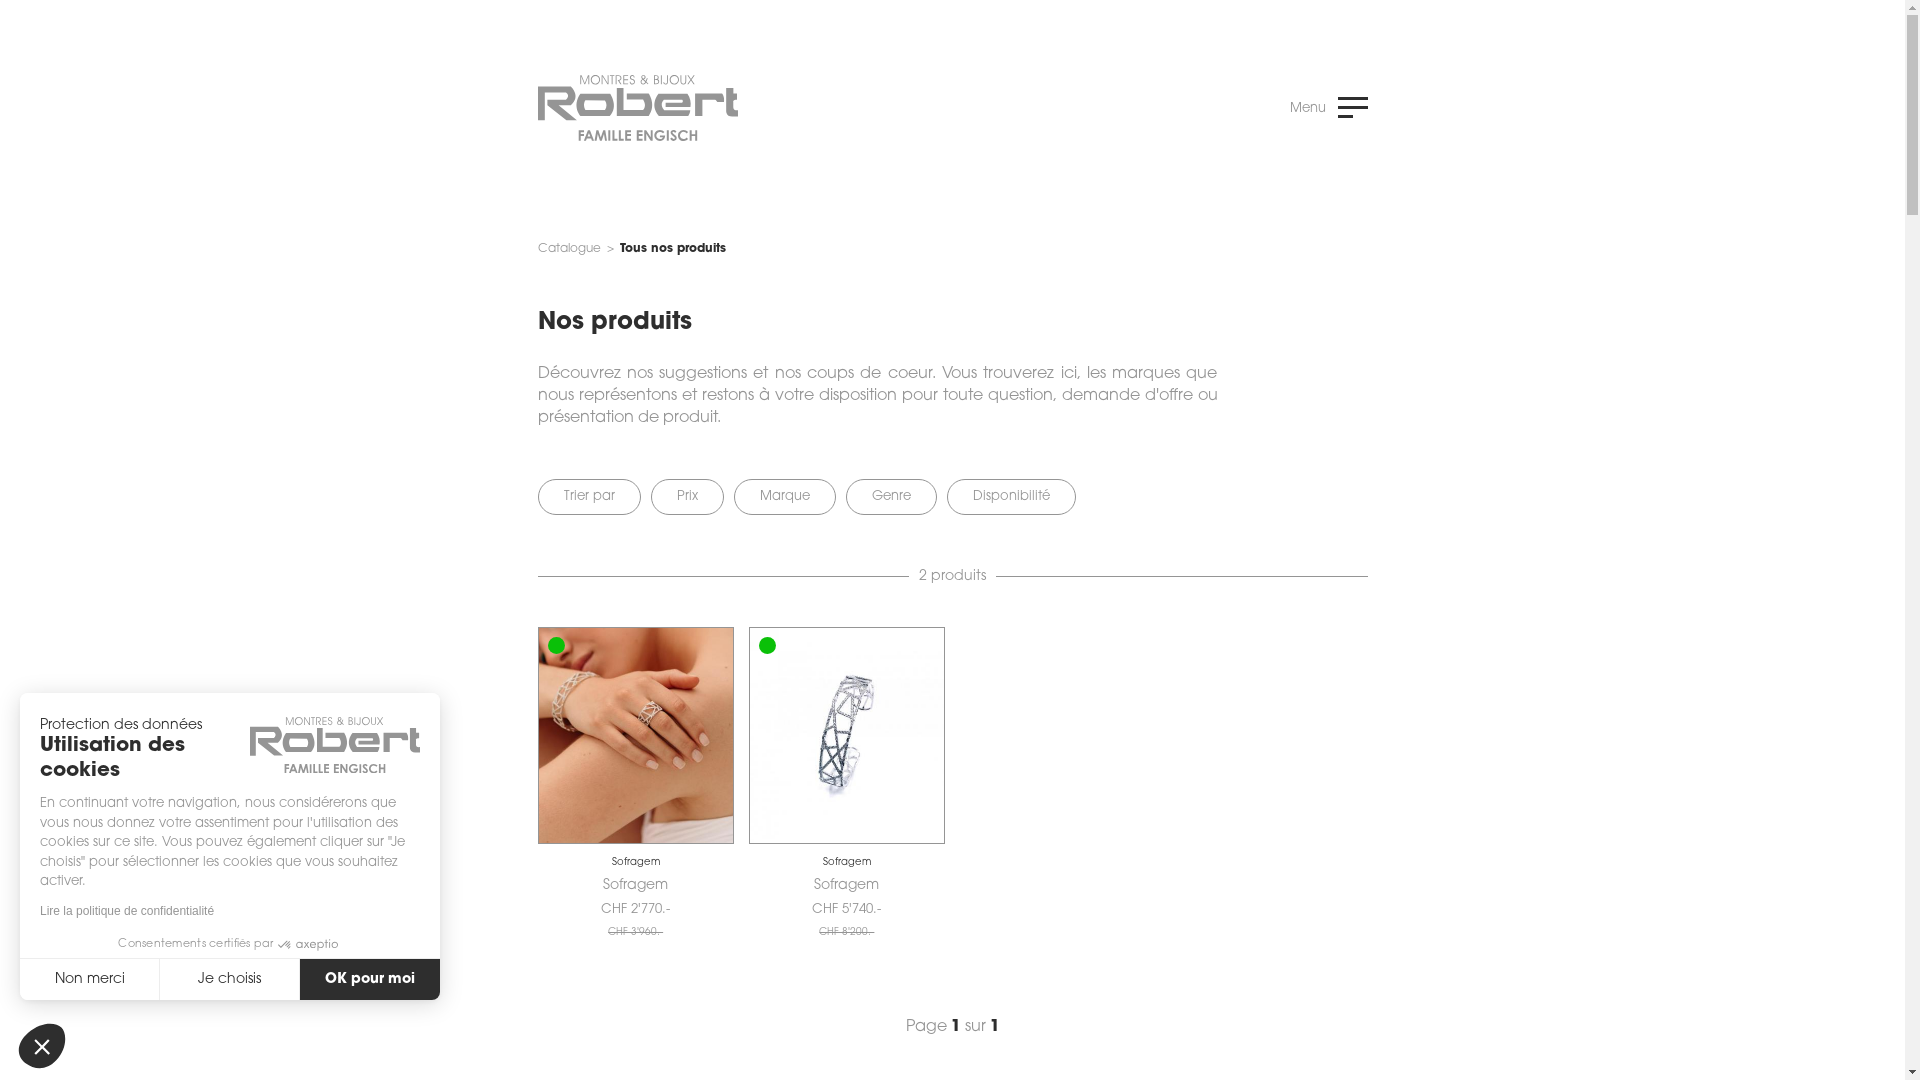 The height and width of the screenshot is (1080, 1920). Describe the element at coordinates (892, 497) in the screenshot. I see `Genre` at that location.